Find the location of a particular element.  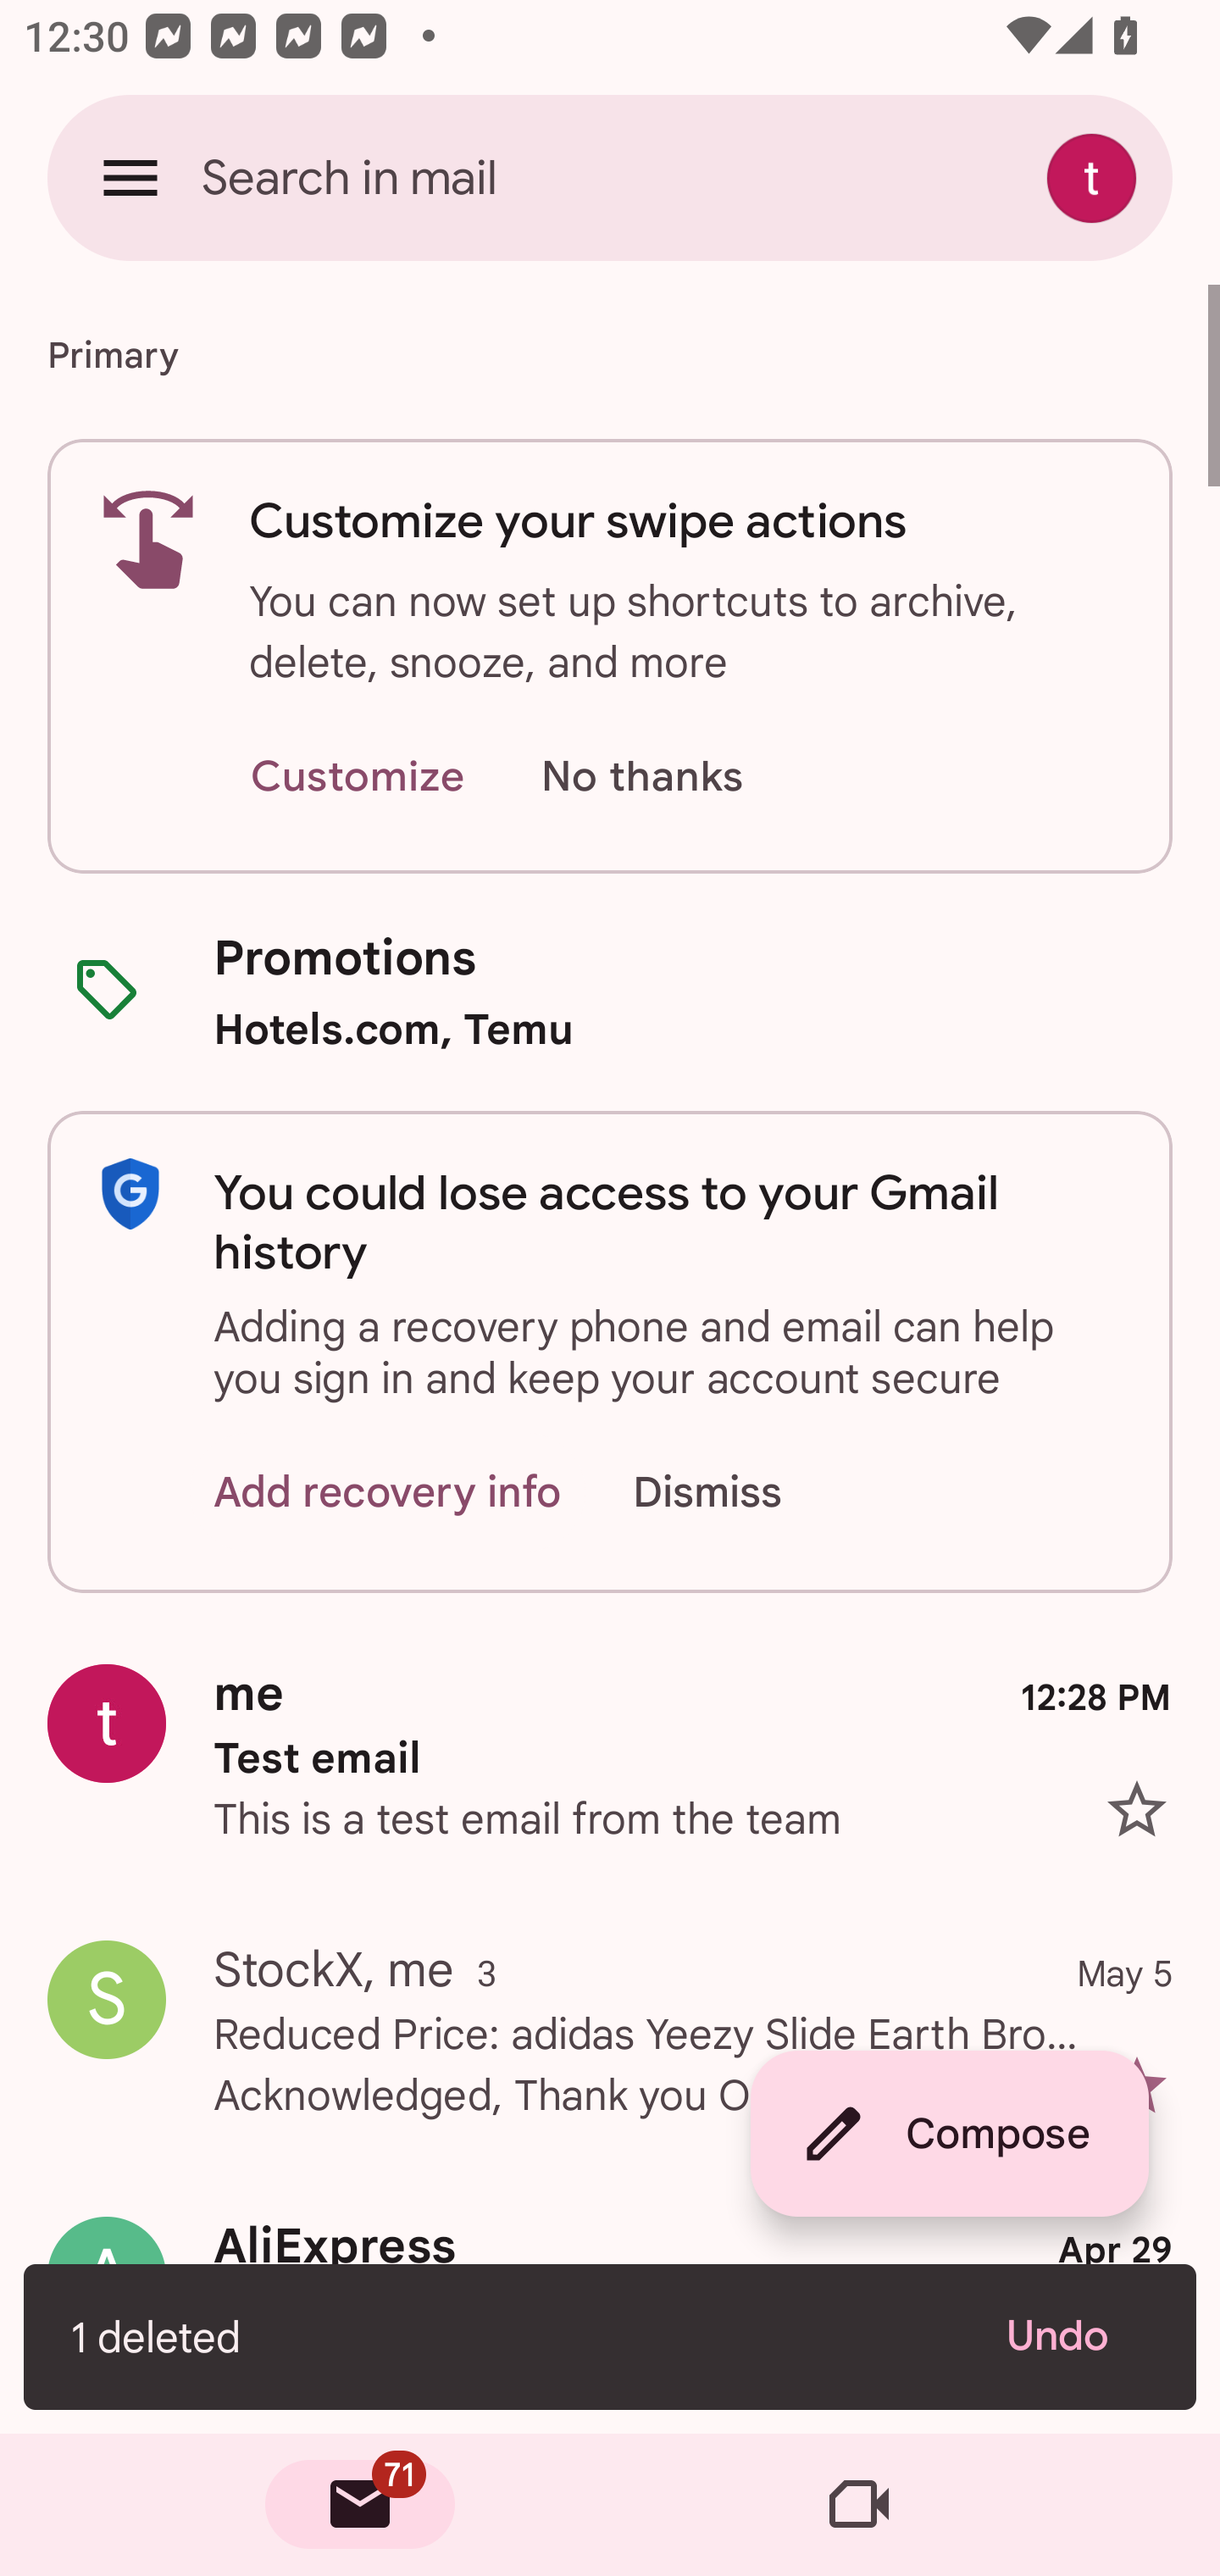

Compose is located at coordinates (949, 2134).